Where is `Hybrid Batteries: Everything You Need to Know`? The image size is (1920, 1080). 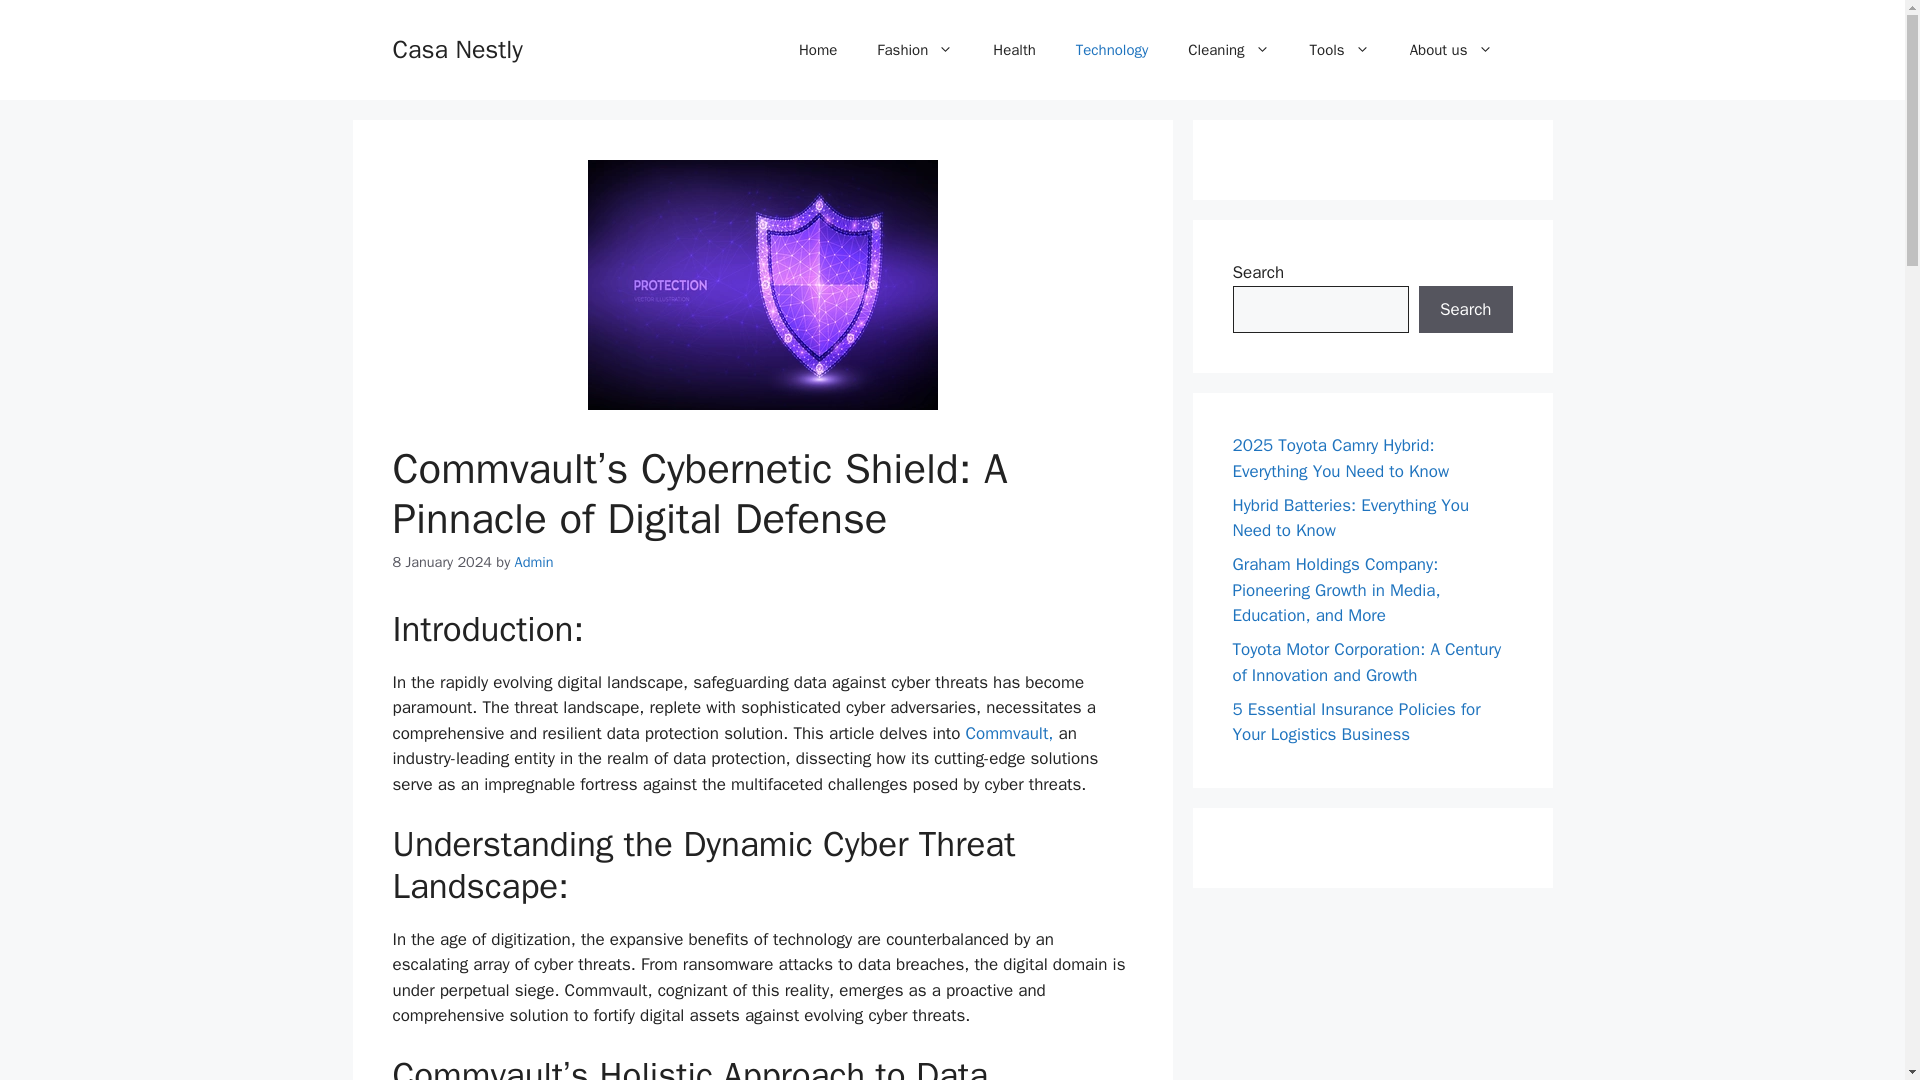 Hybrid Batteries: Everything You Need to Know is located at coordinates (1350, 517).